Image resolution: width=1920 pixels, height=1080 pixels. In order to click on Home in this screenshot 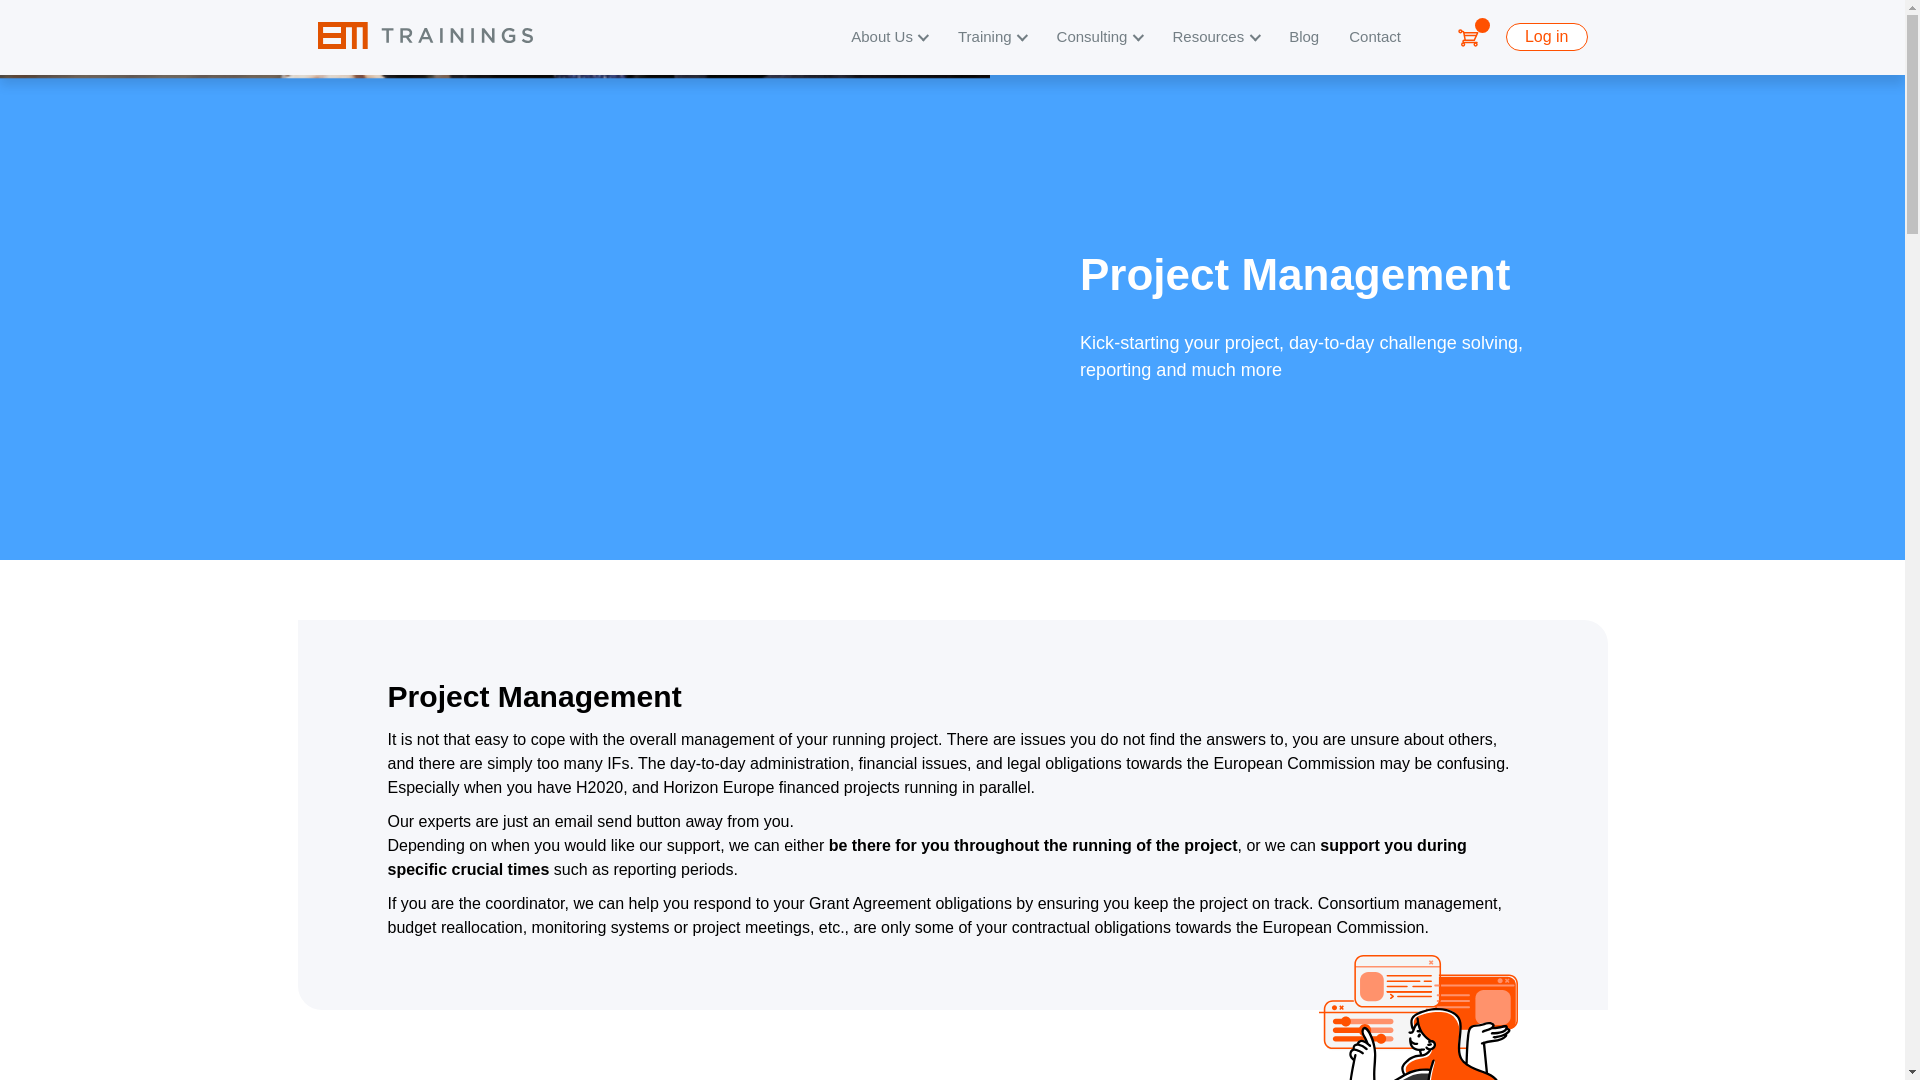, I will do `click(426, 36)`.